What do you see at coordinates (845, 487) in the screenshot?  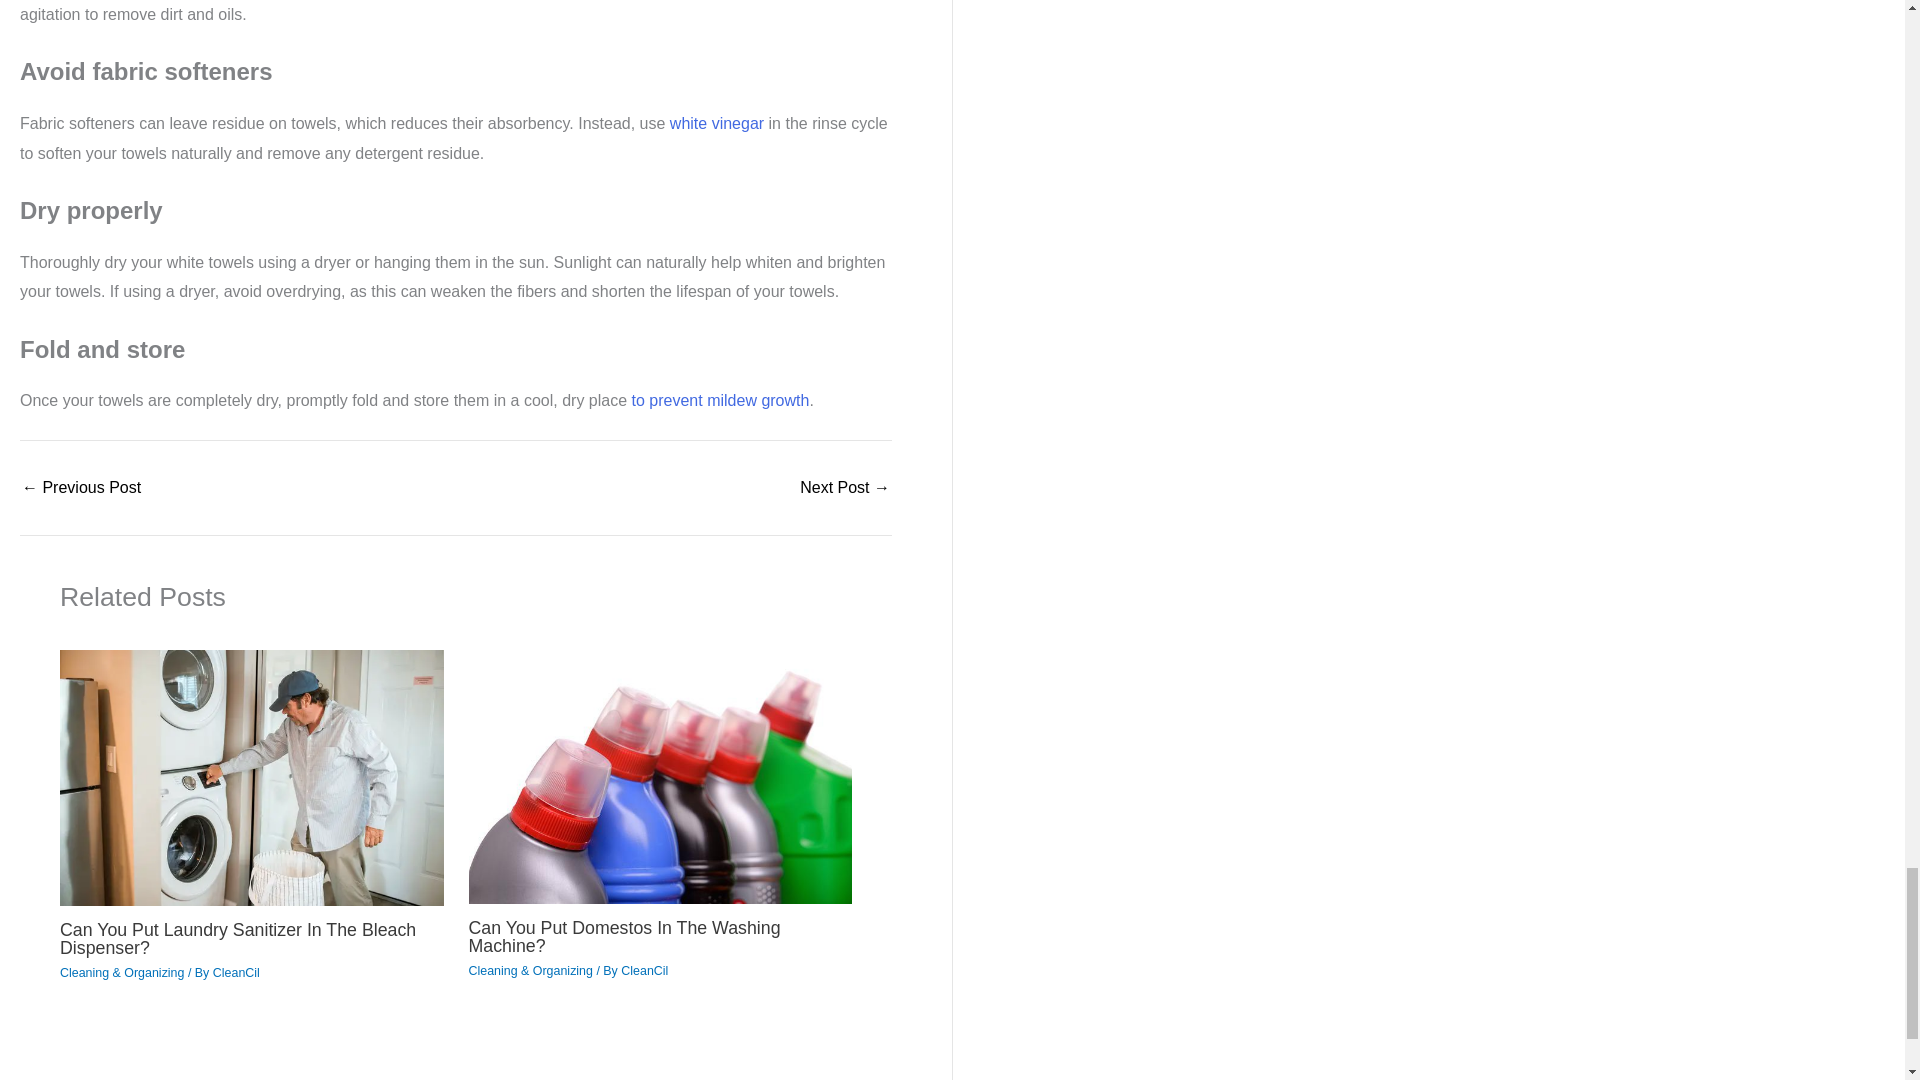 I see `How To Use Zote Soap` at bounding box center [845, 487].